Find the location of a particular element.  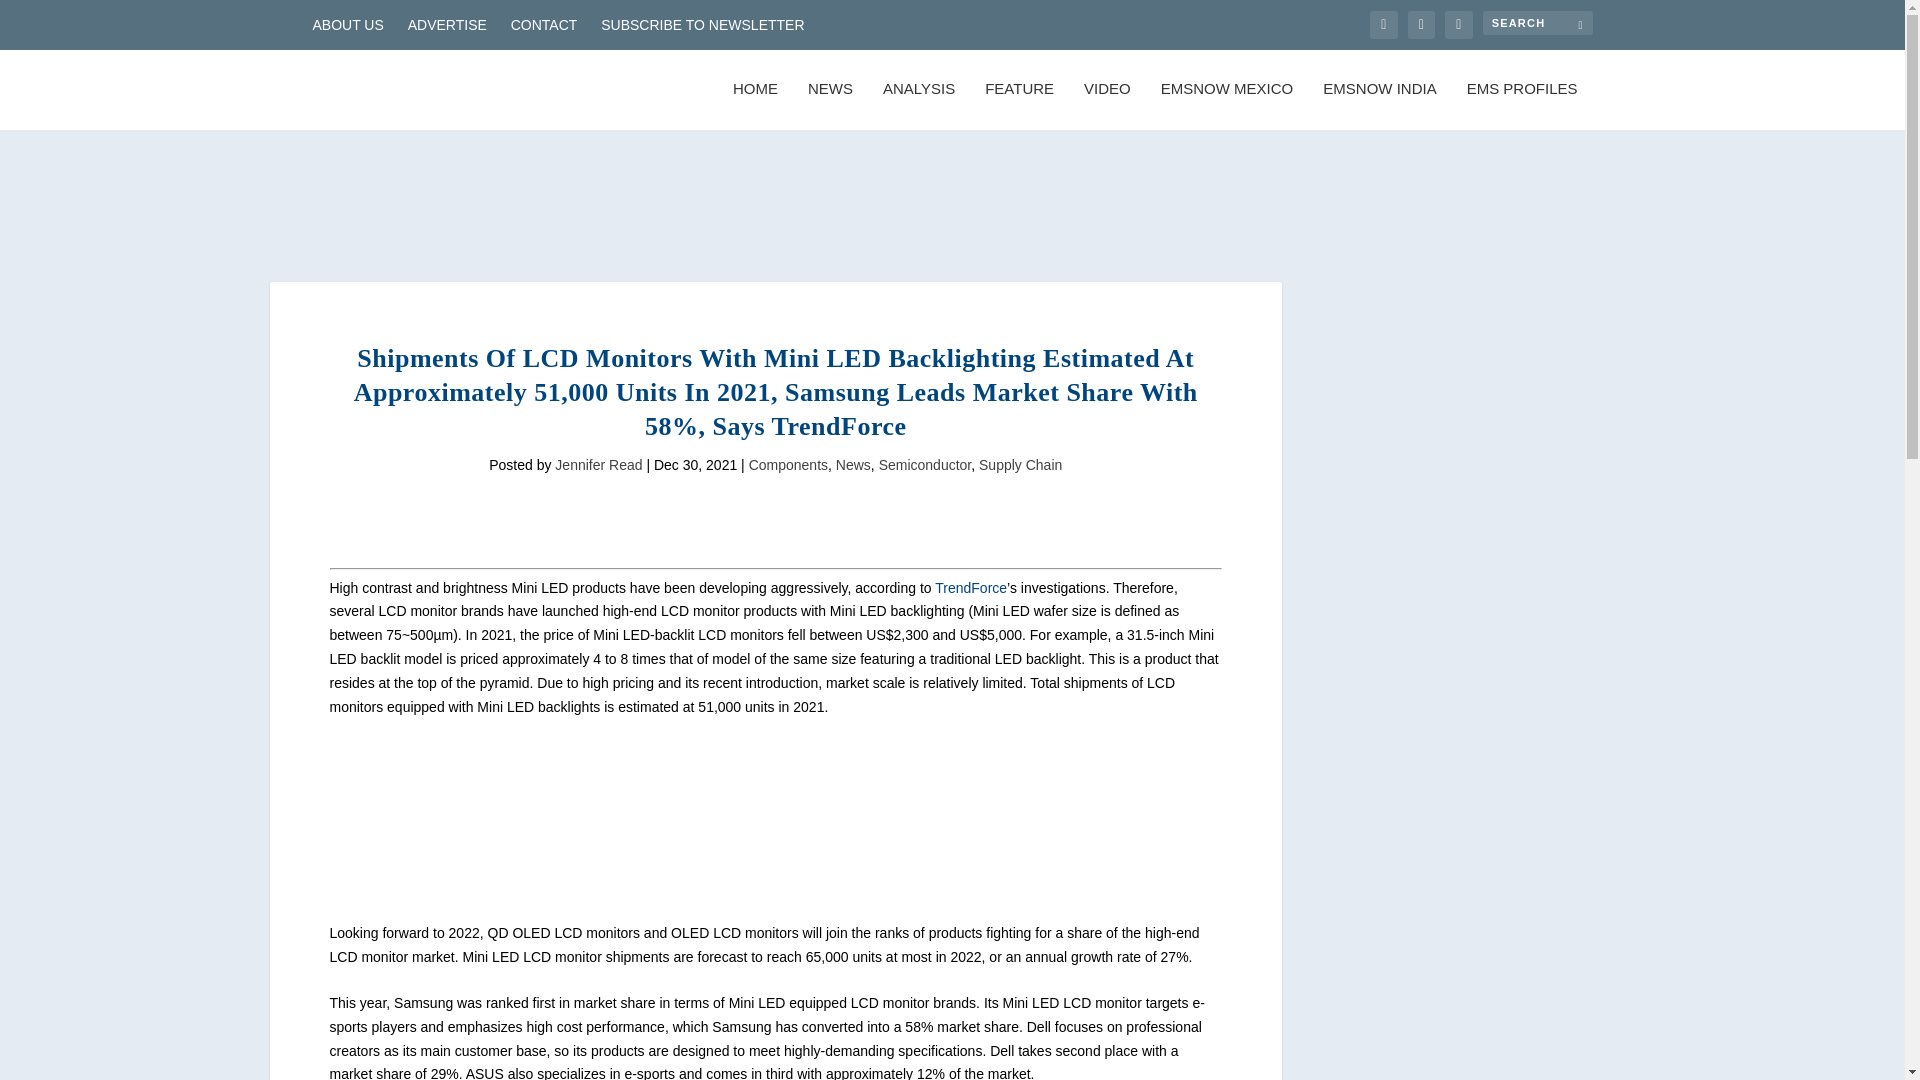

TrendForce is located at coordinates (970, 588).